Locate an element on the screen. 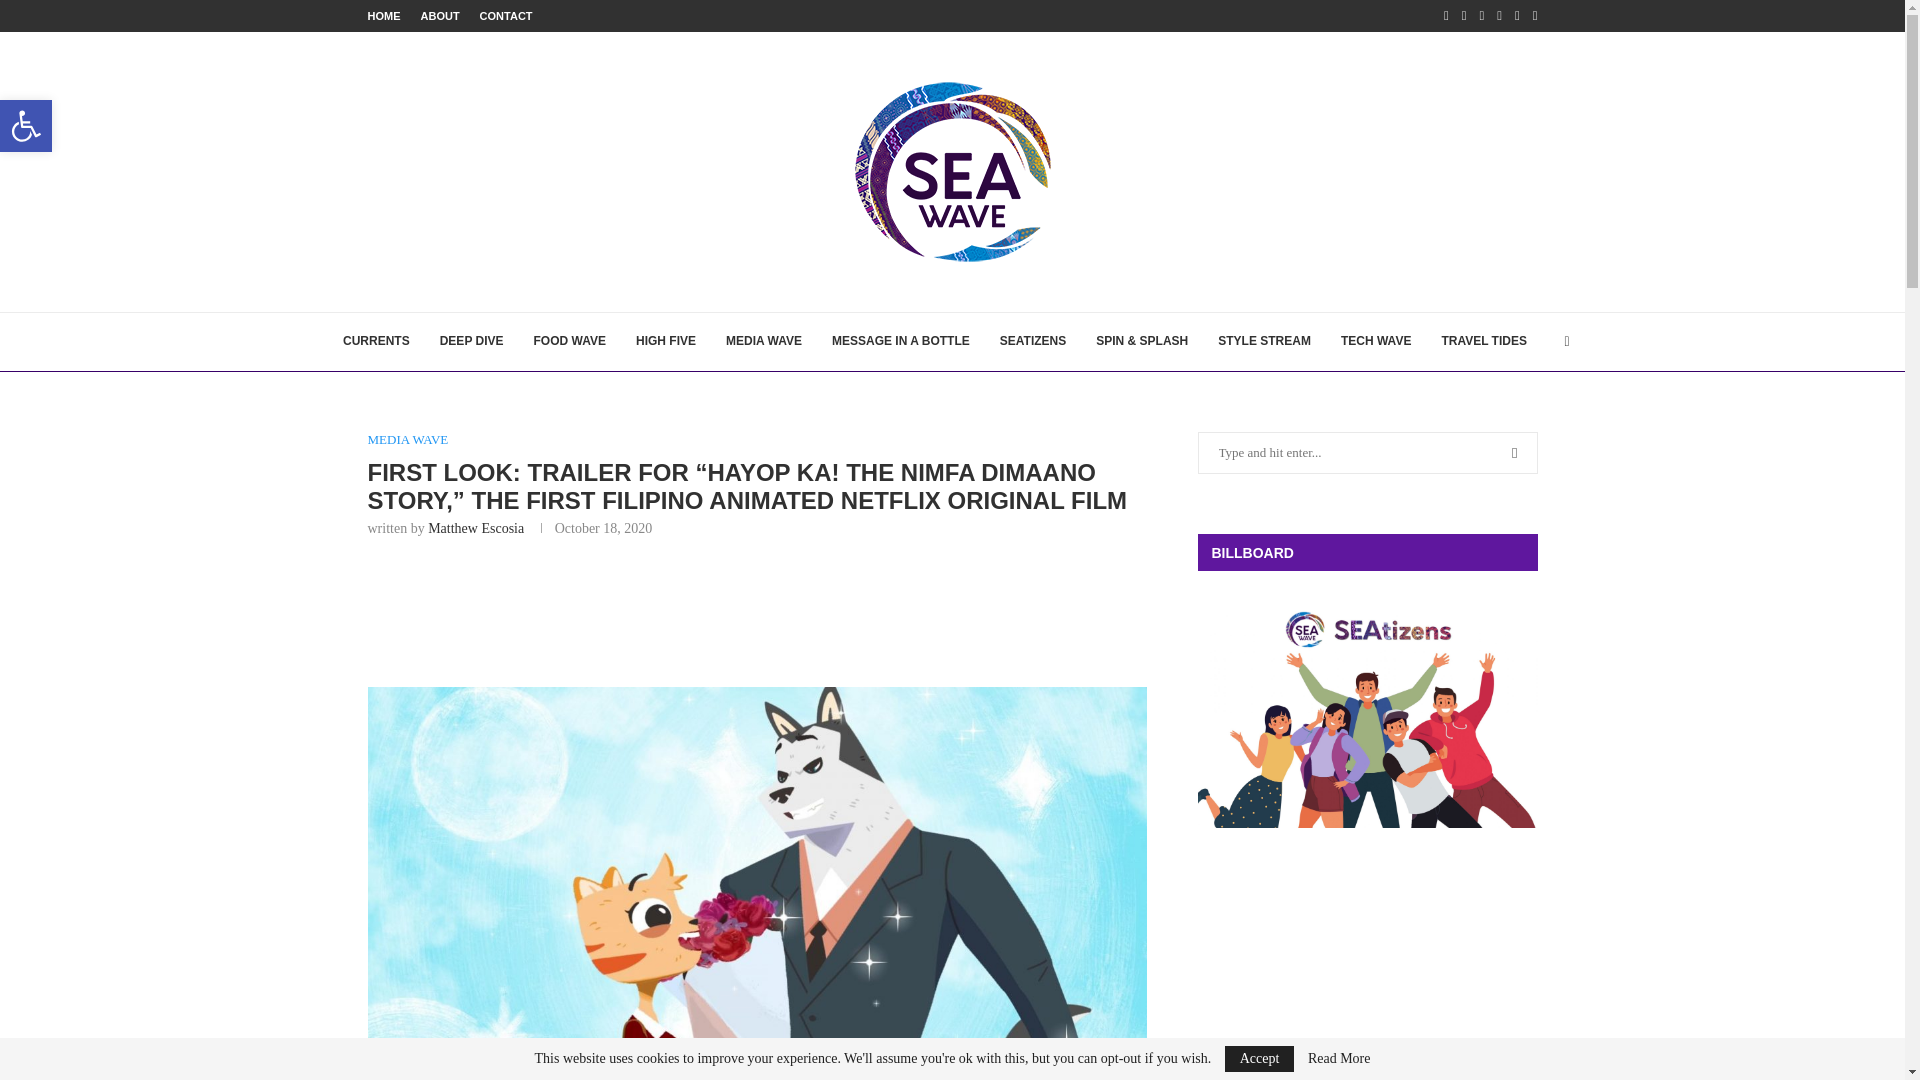  DEEP DIVE is located at coordinates (471, 342).